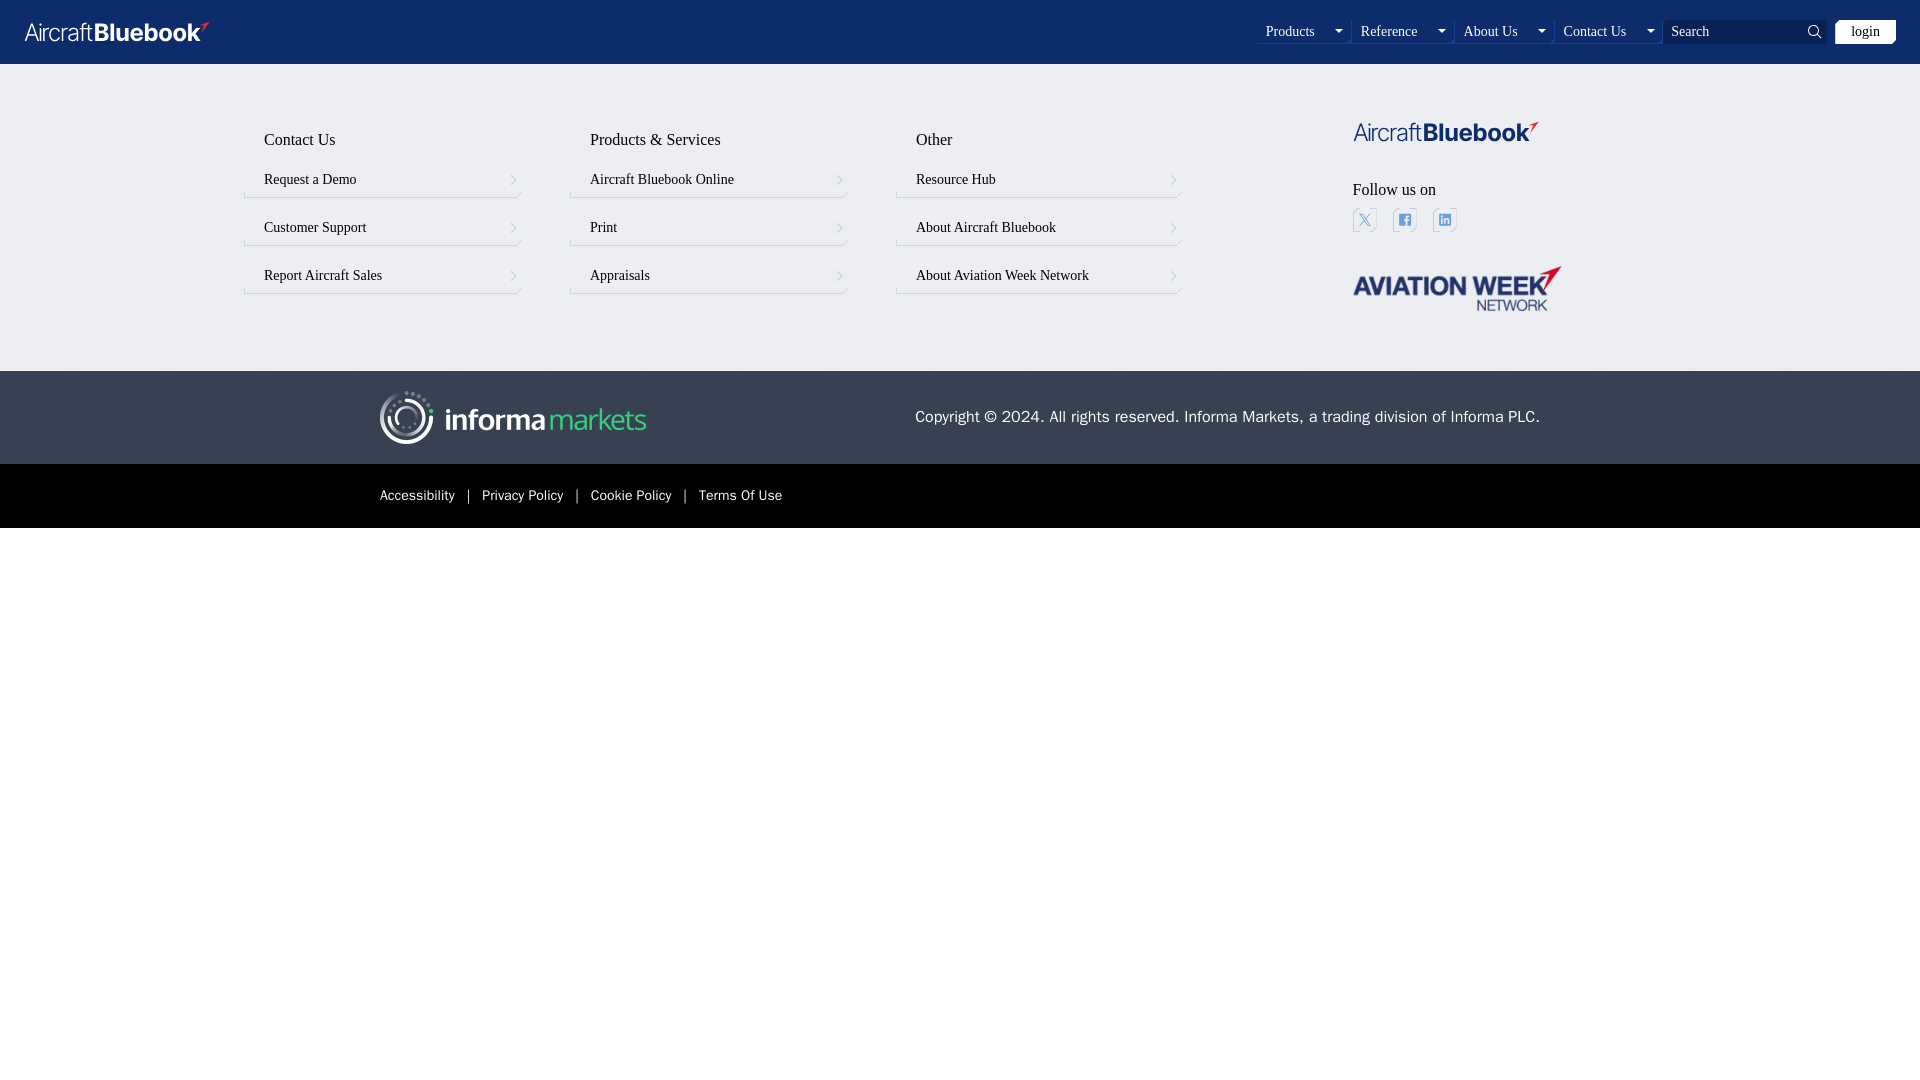 Image resolution: width=1920 pixels, height=1080 pixels. I want to click on Aircraft Bluebook Online, so click(709, 180).